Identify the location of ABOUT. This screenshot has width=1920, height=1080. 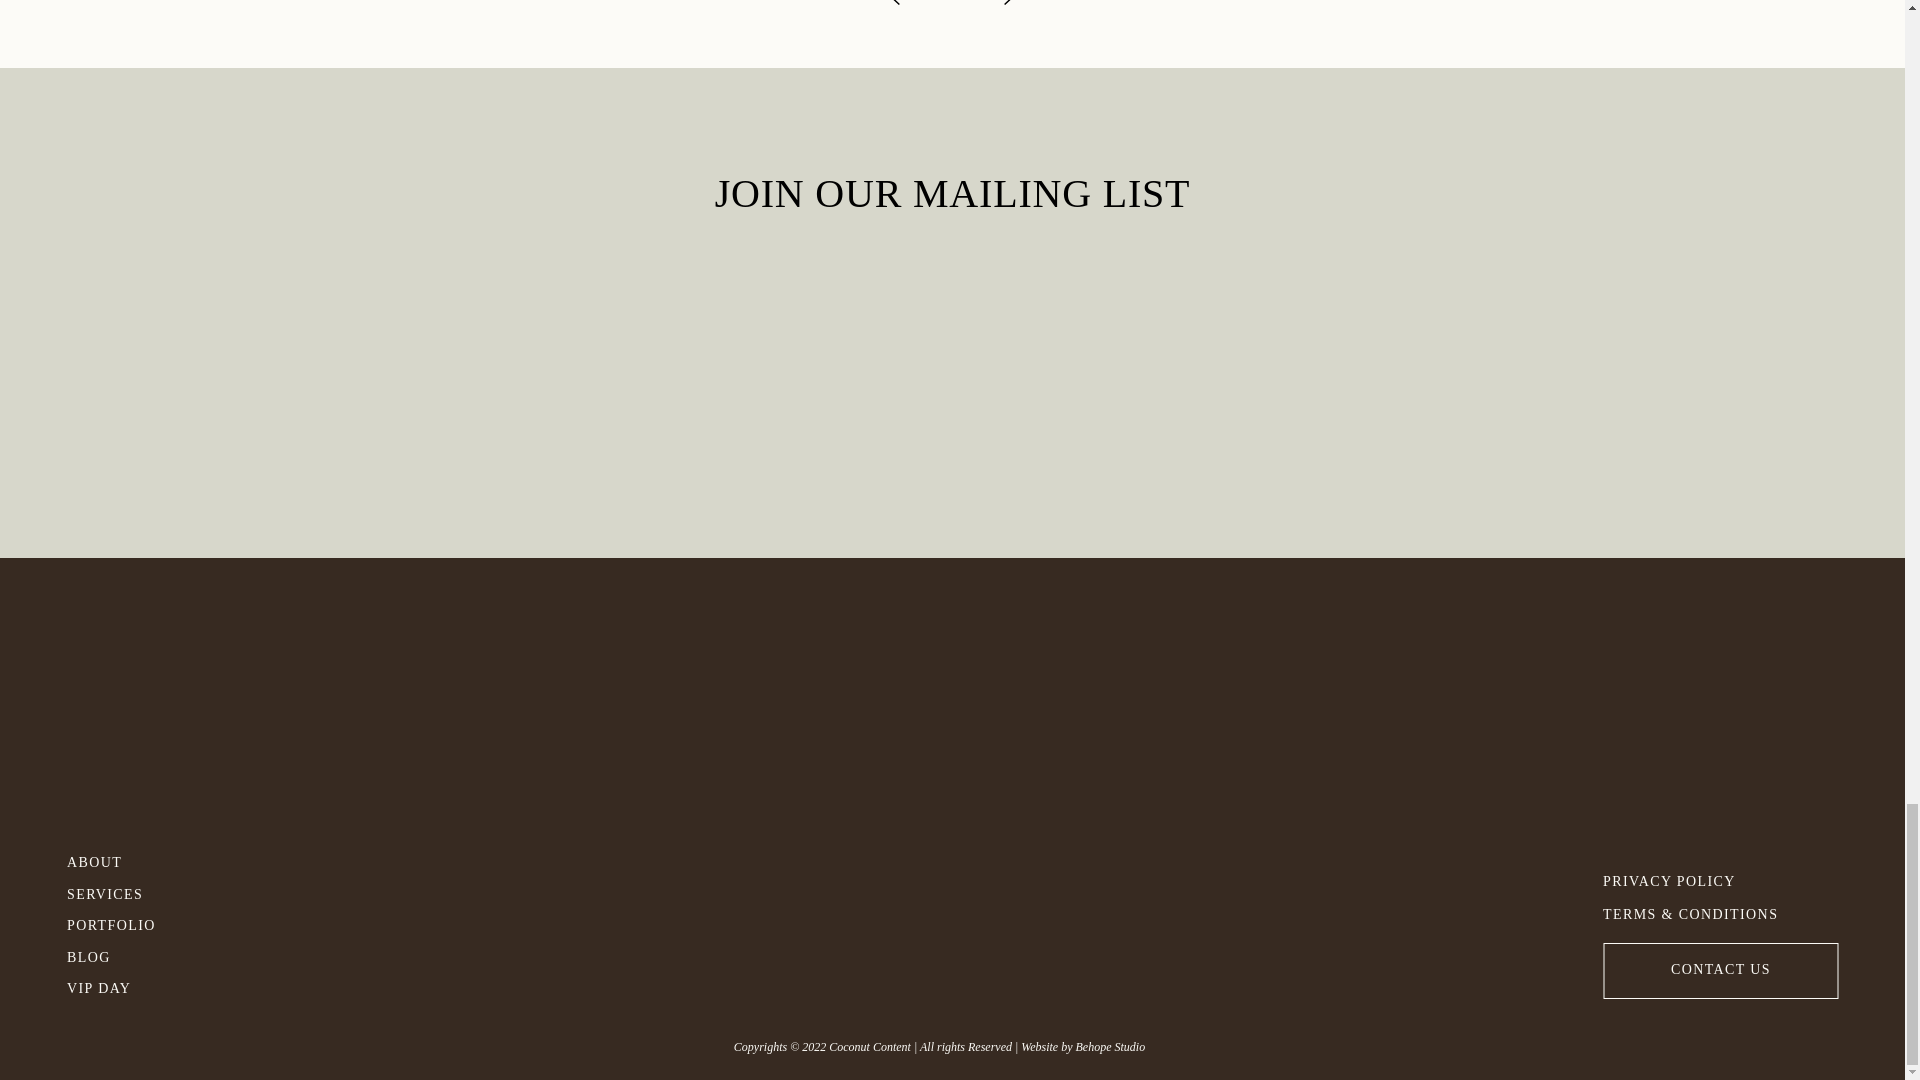
(98, 859).